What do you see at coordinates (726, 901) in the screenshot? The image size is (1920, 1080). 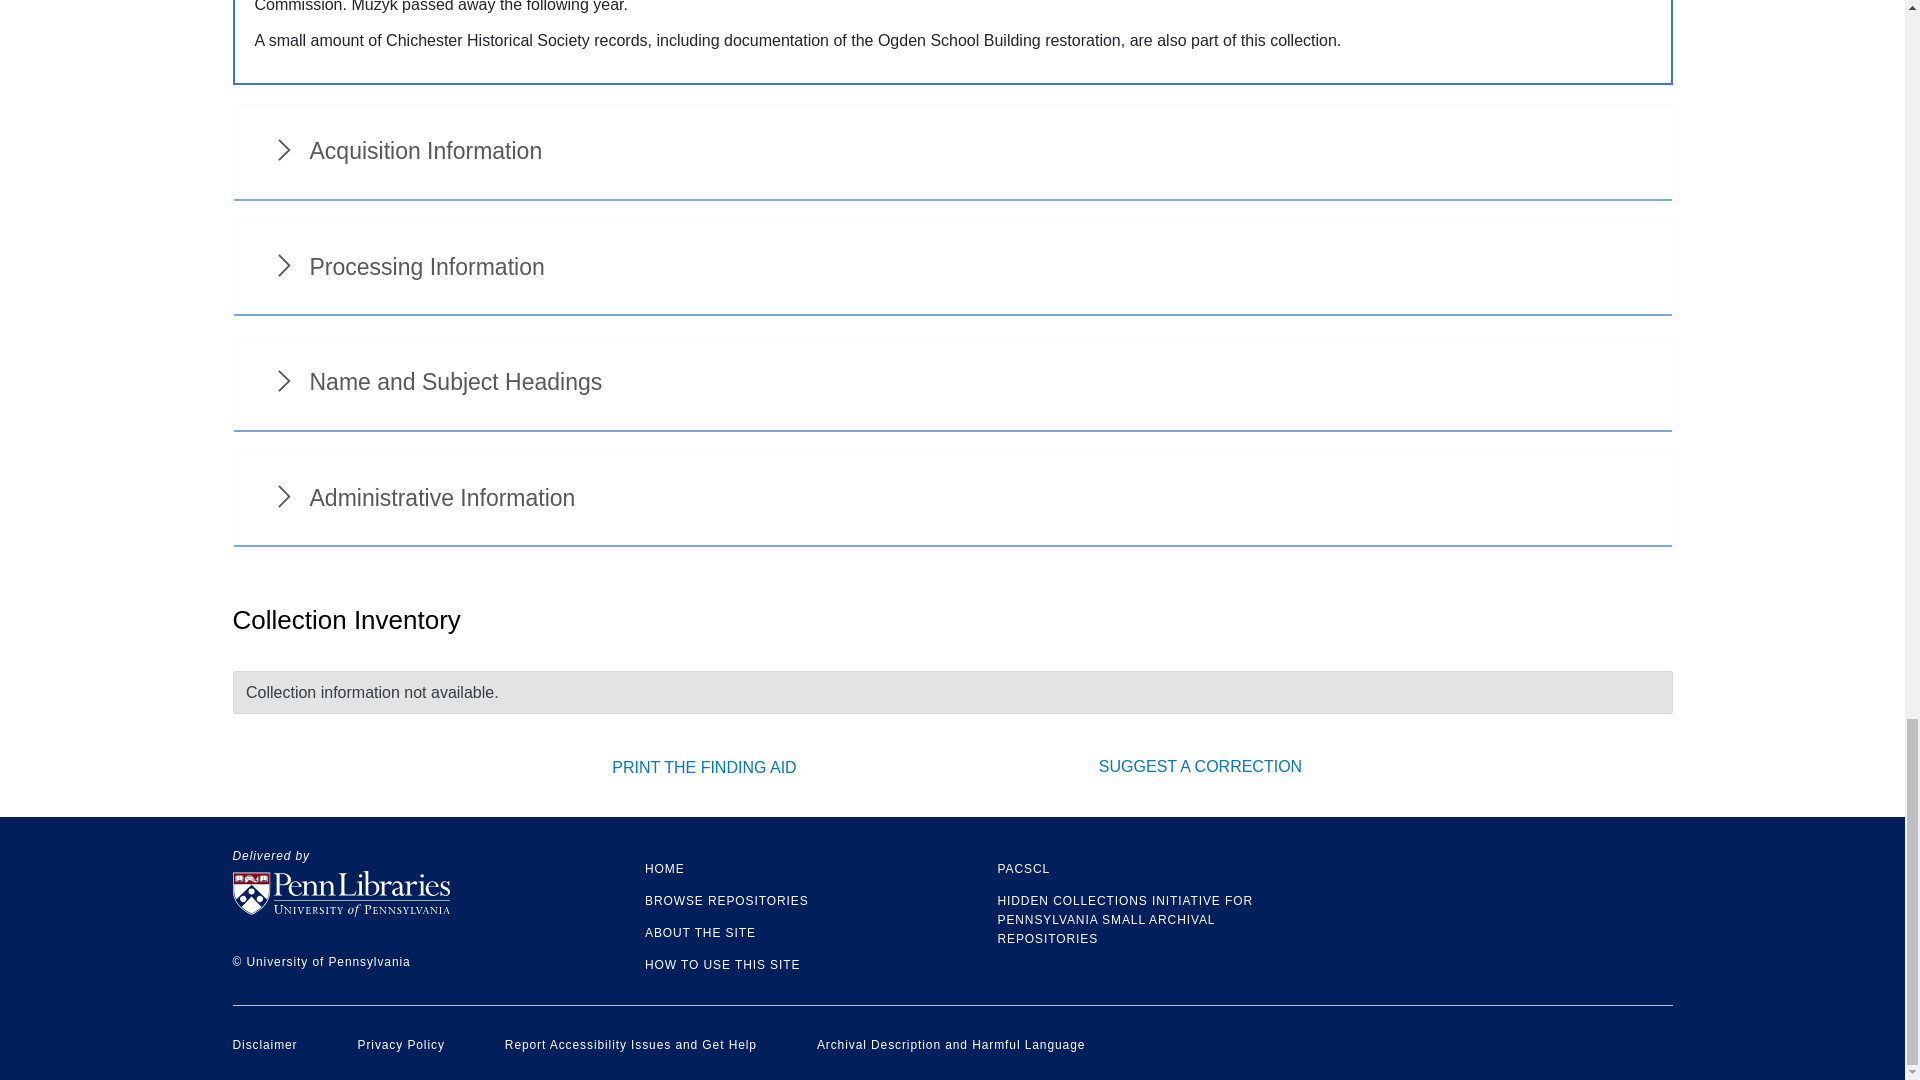 I see `BROWSE REPOSITORIES` at bounding box center [726, 901].